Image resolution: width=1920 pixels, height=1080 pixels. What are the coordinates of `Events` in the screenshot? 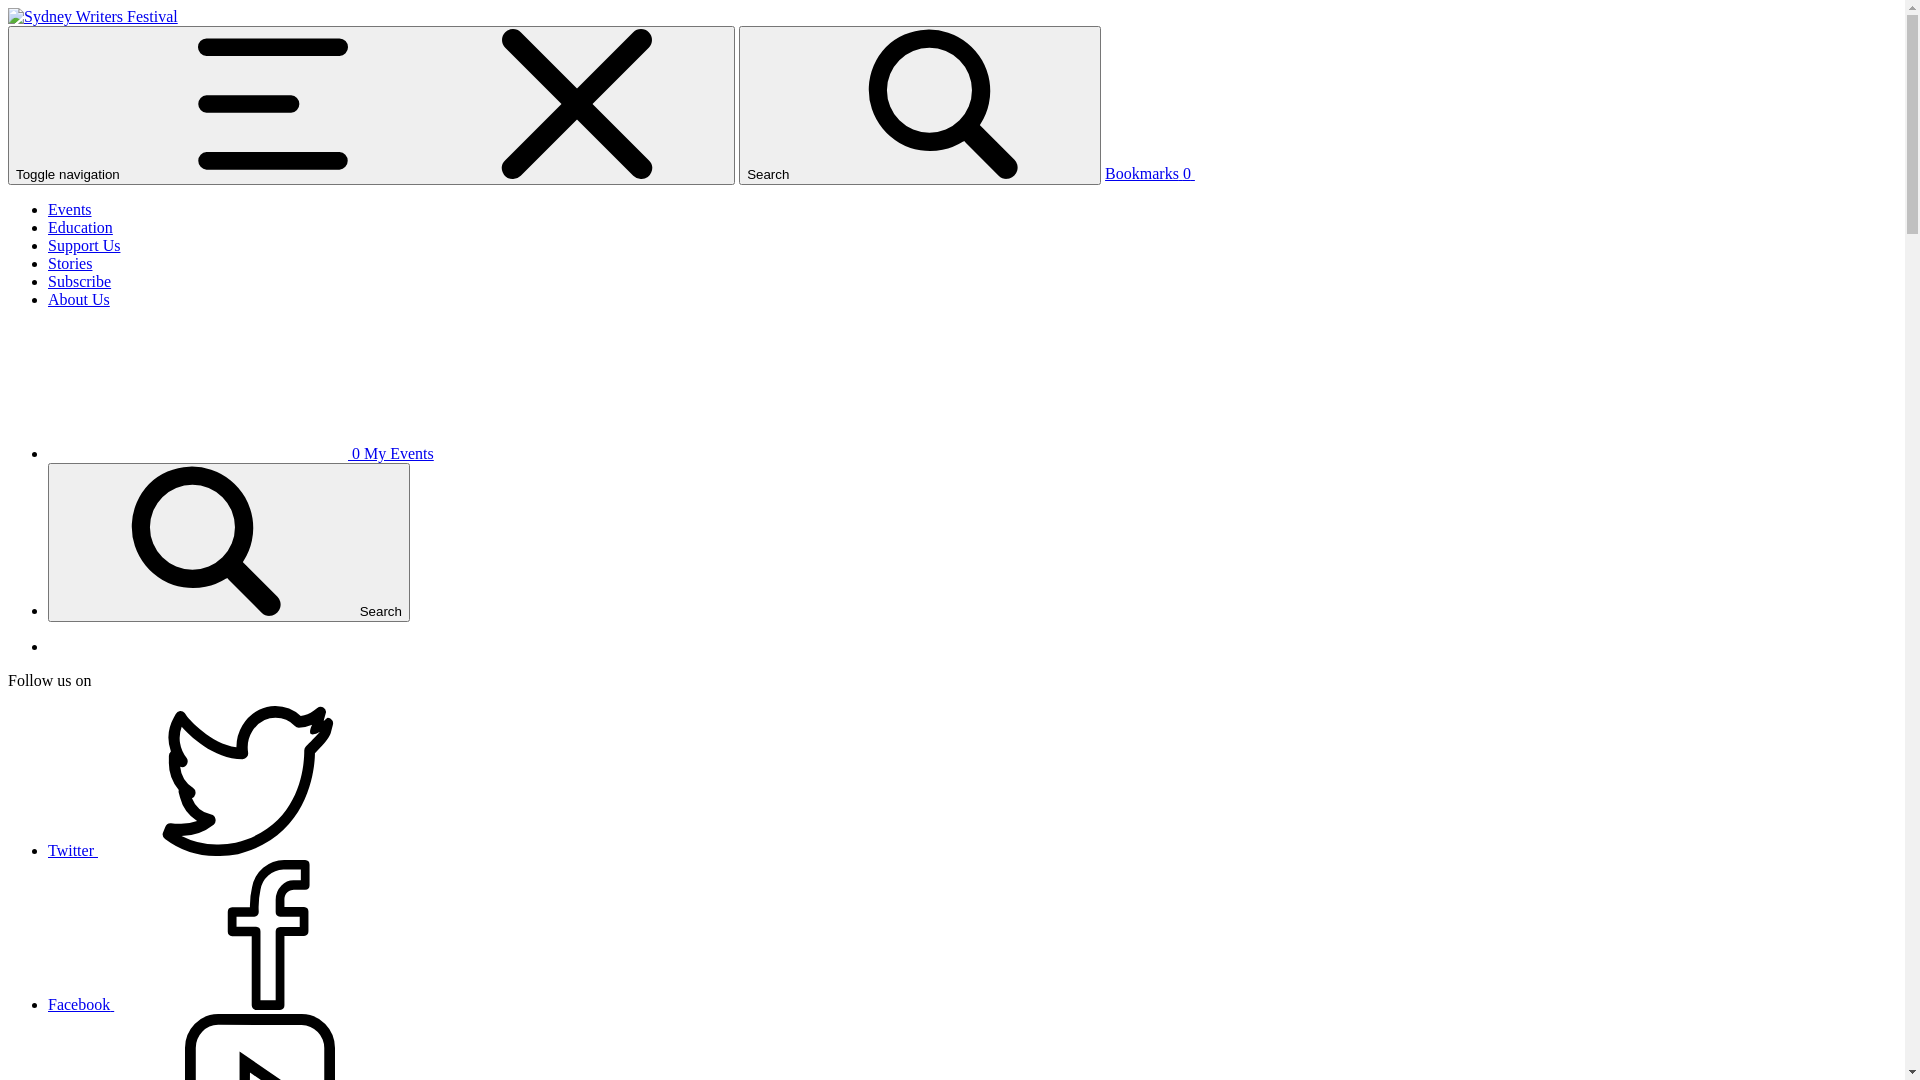 It's located at (70, 210).